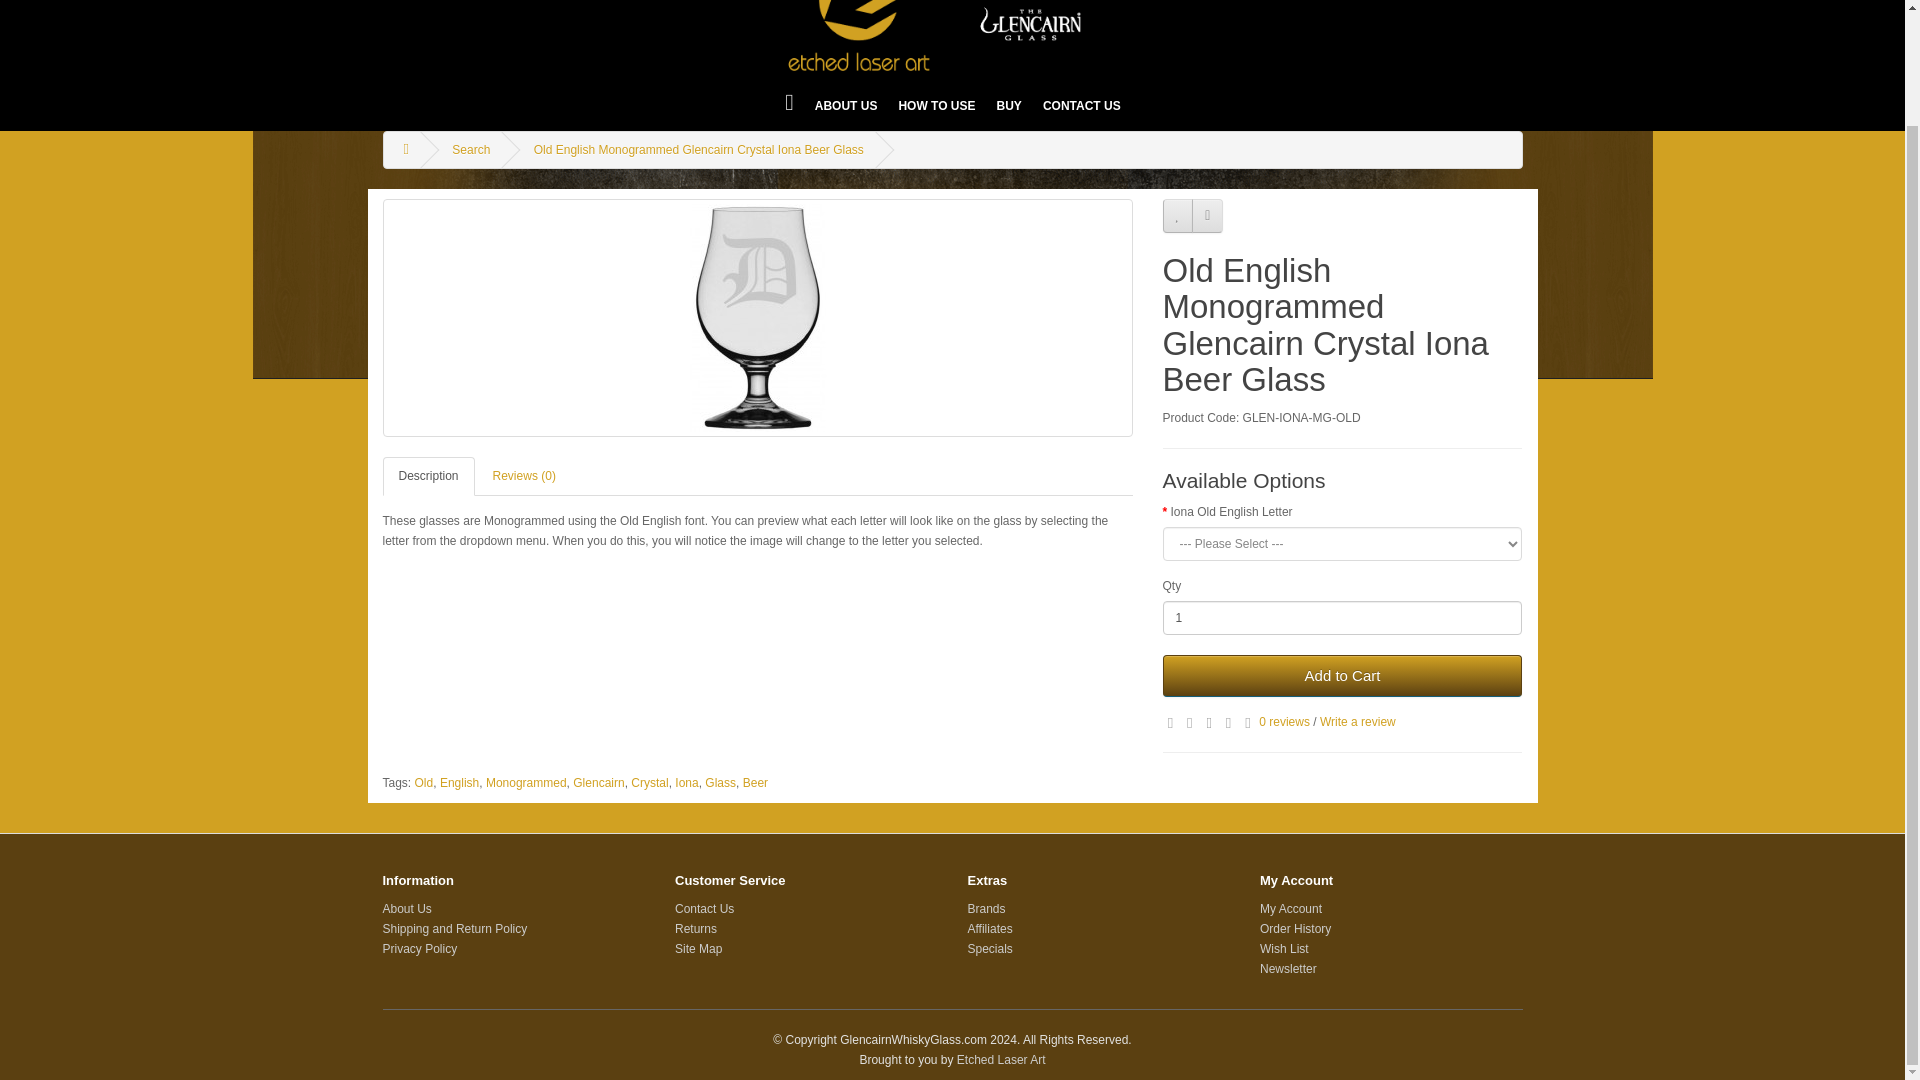  Describe the element at coordinates (424, 782) in the screenshot. I see `Old` at that location.